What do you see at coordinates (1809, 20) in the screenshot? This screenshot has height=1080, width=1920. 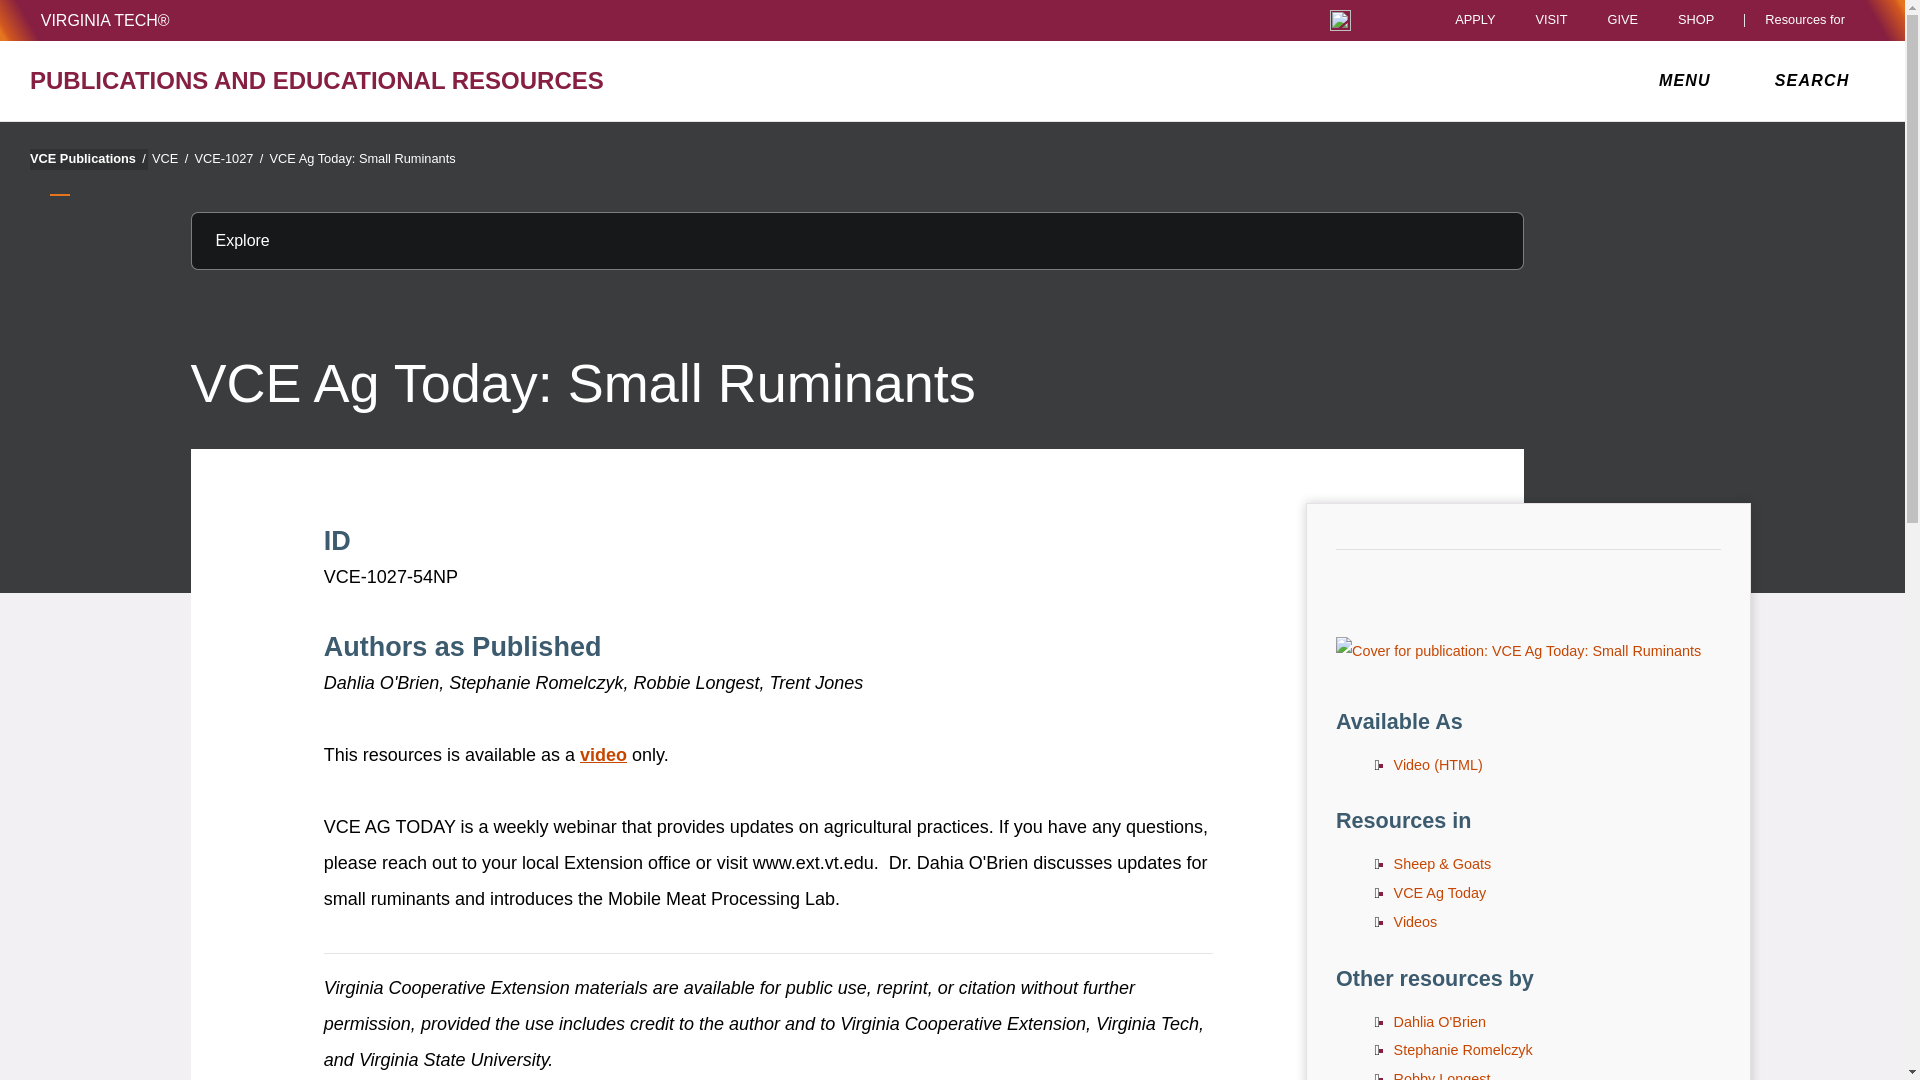 I see `Resources for` at bounding box center [1809, 20].